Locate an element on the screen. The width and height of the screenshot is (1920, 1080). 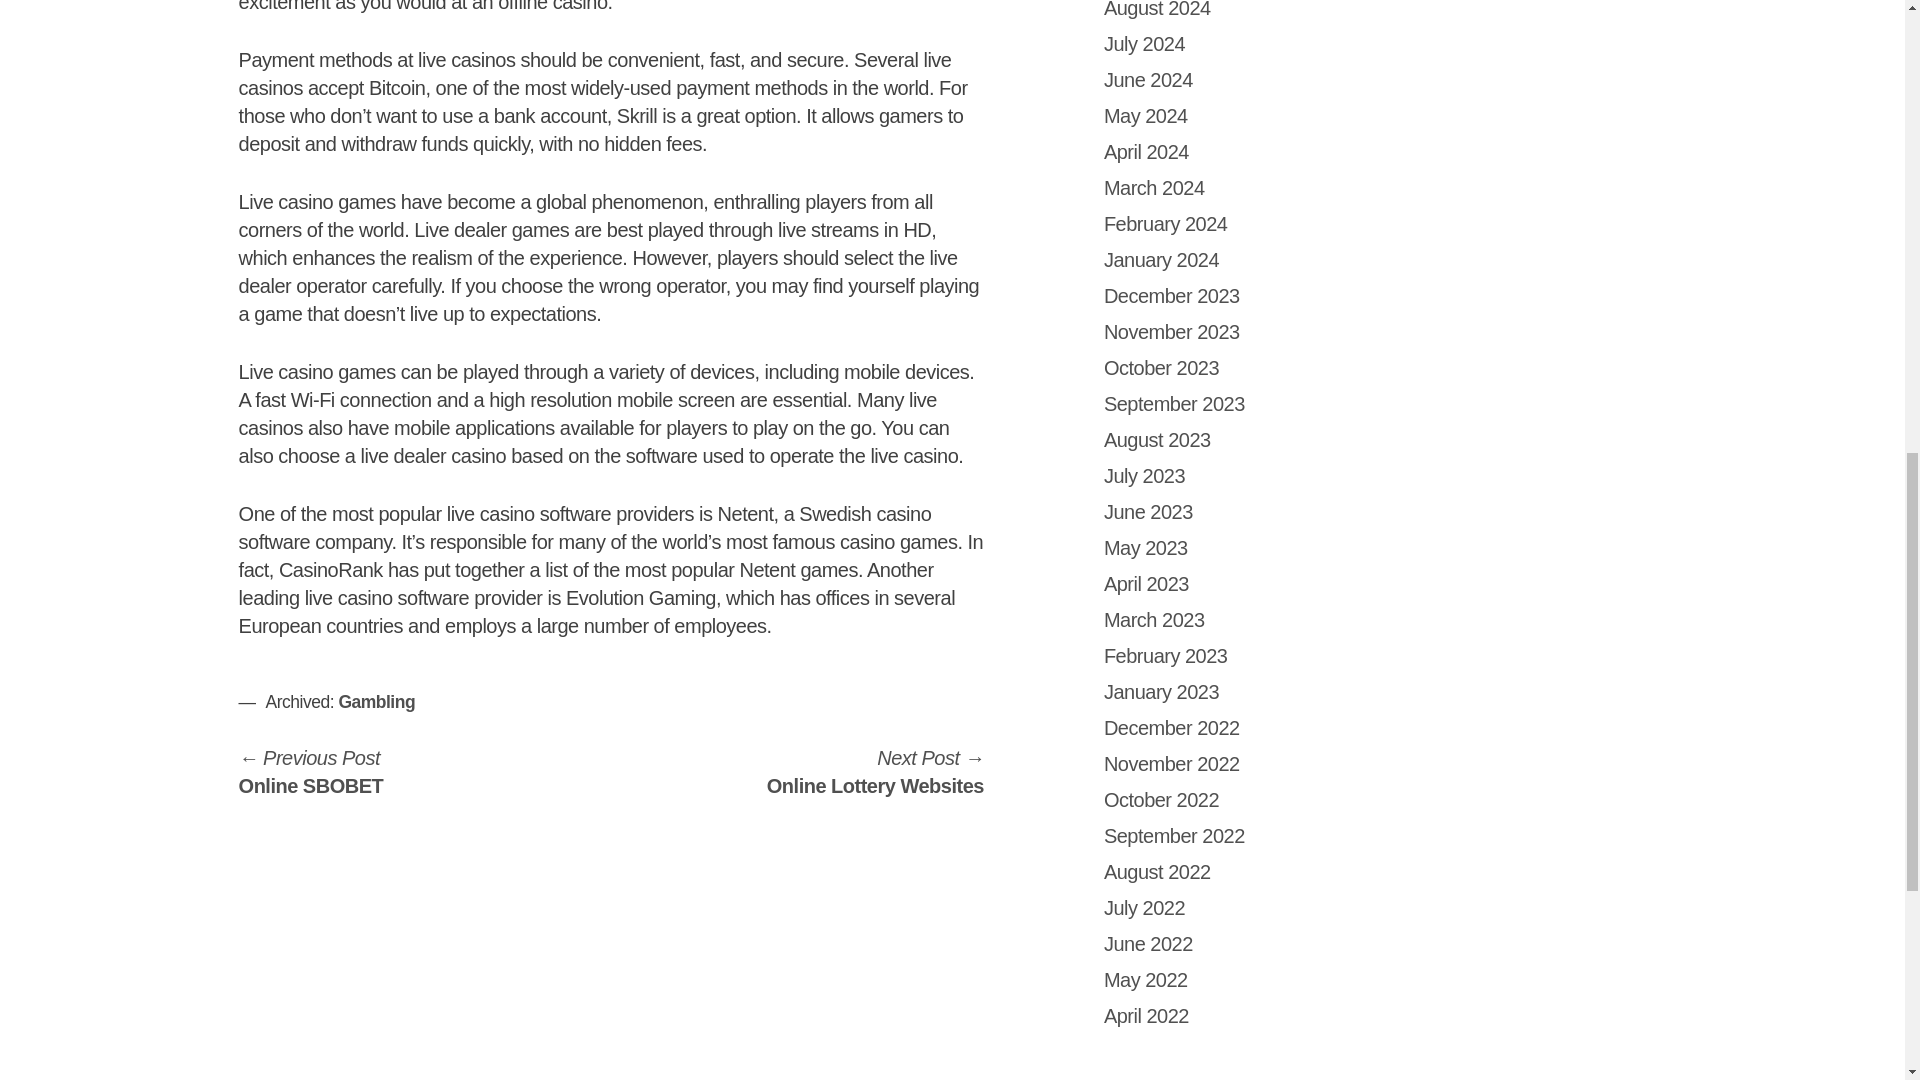
January 2024 is located at coordinates (1172, 764).